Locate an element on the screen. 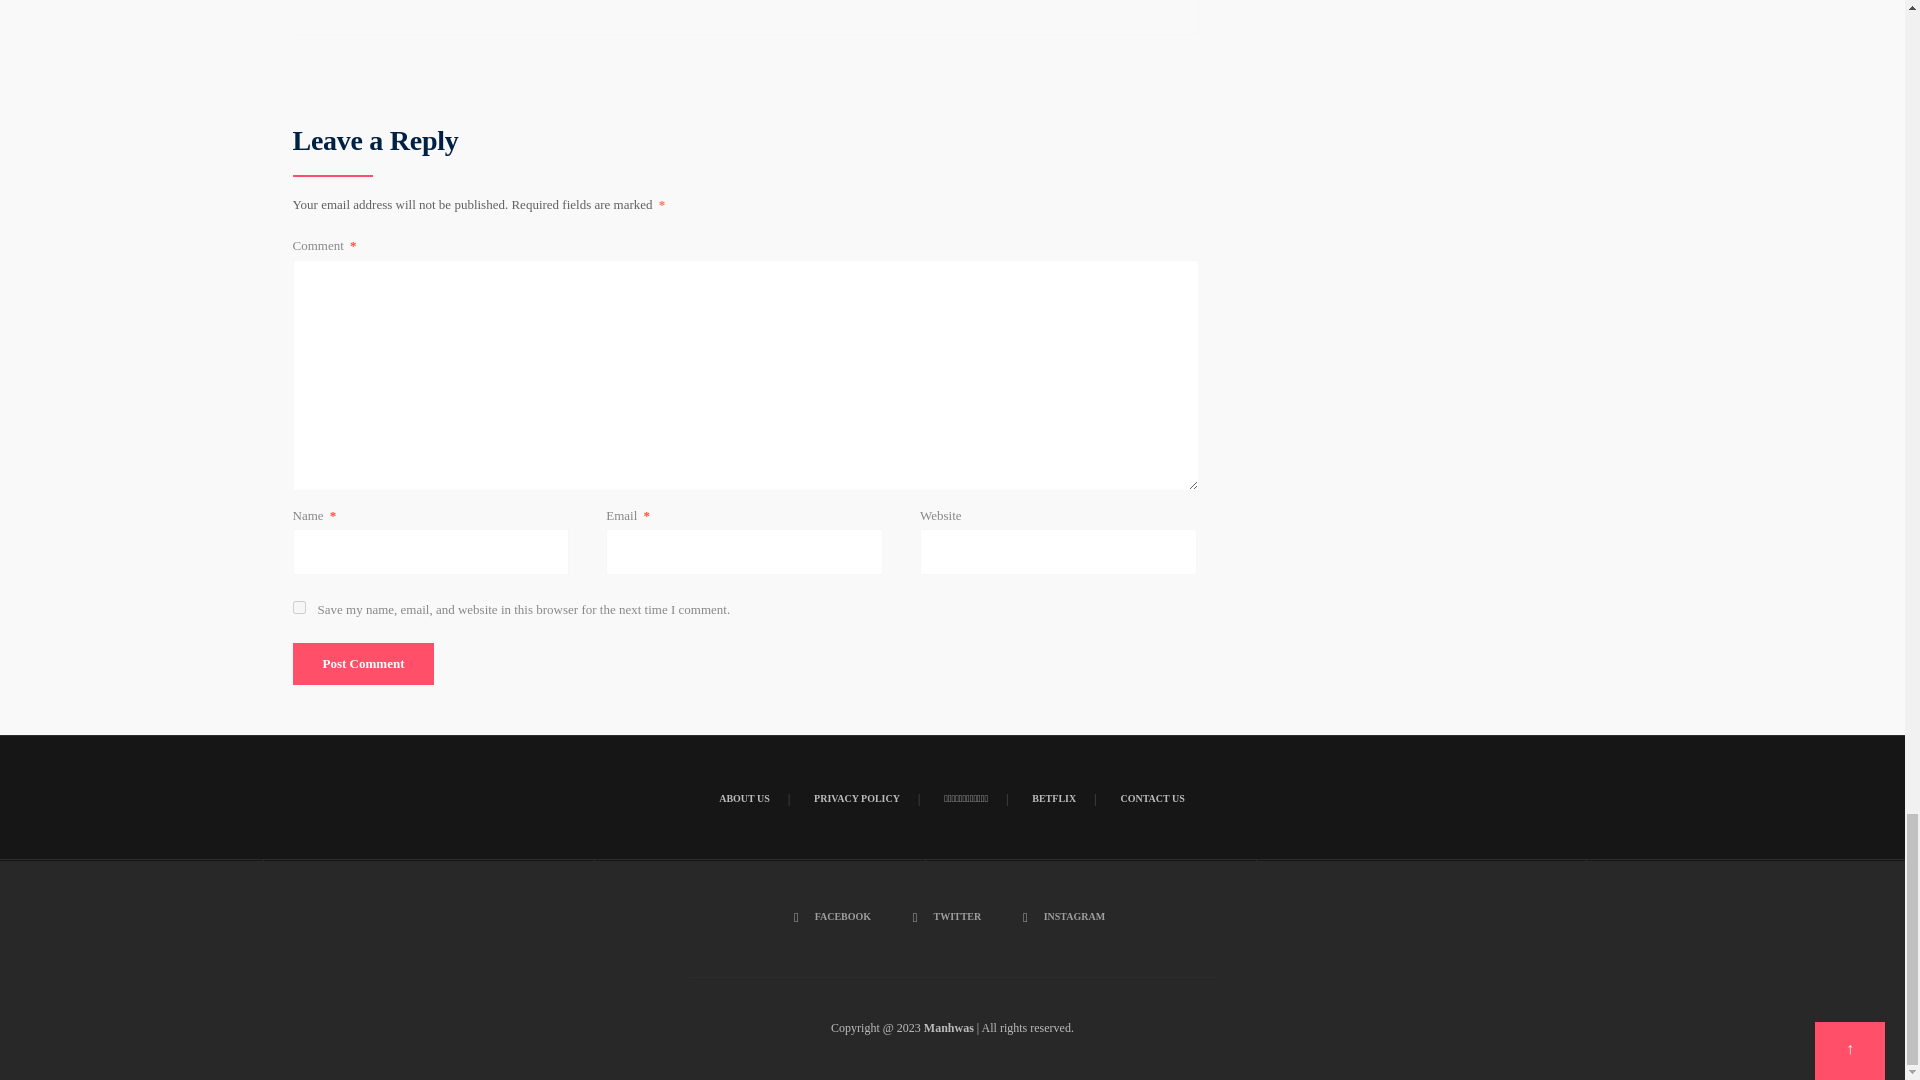 The height and width of the screenshot is (1080, 1920). Post Comment is located at coordinates (362, 663).